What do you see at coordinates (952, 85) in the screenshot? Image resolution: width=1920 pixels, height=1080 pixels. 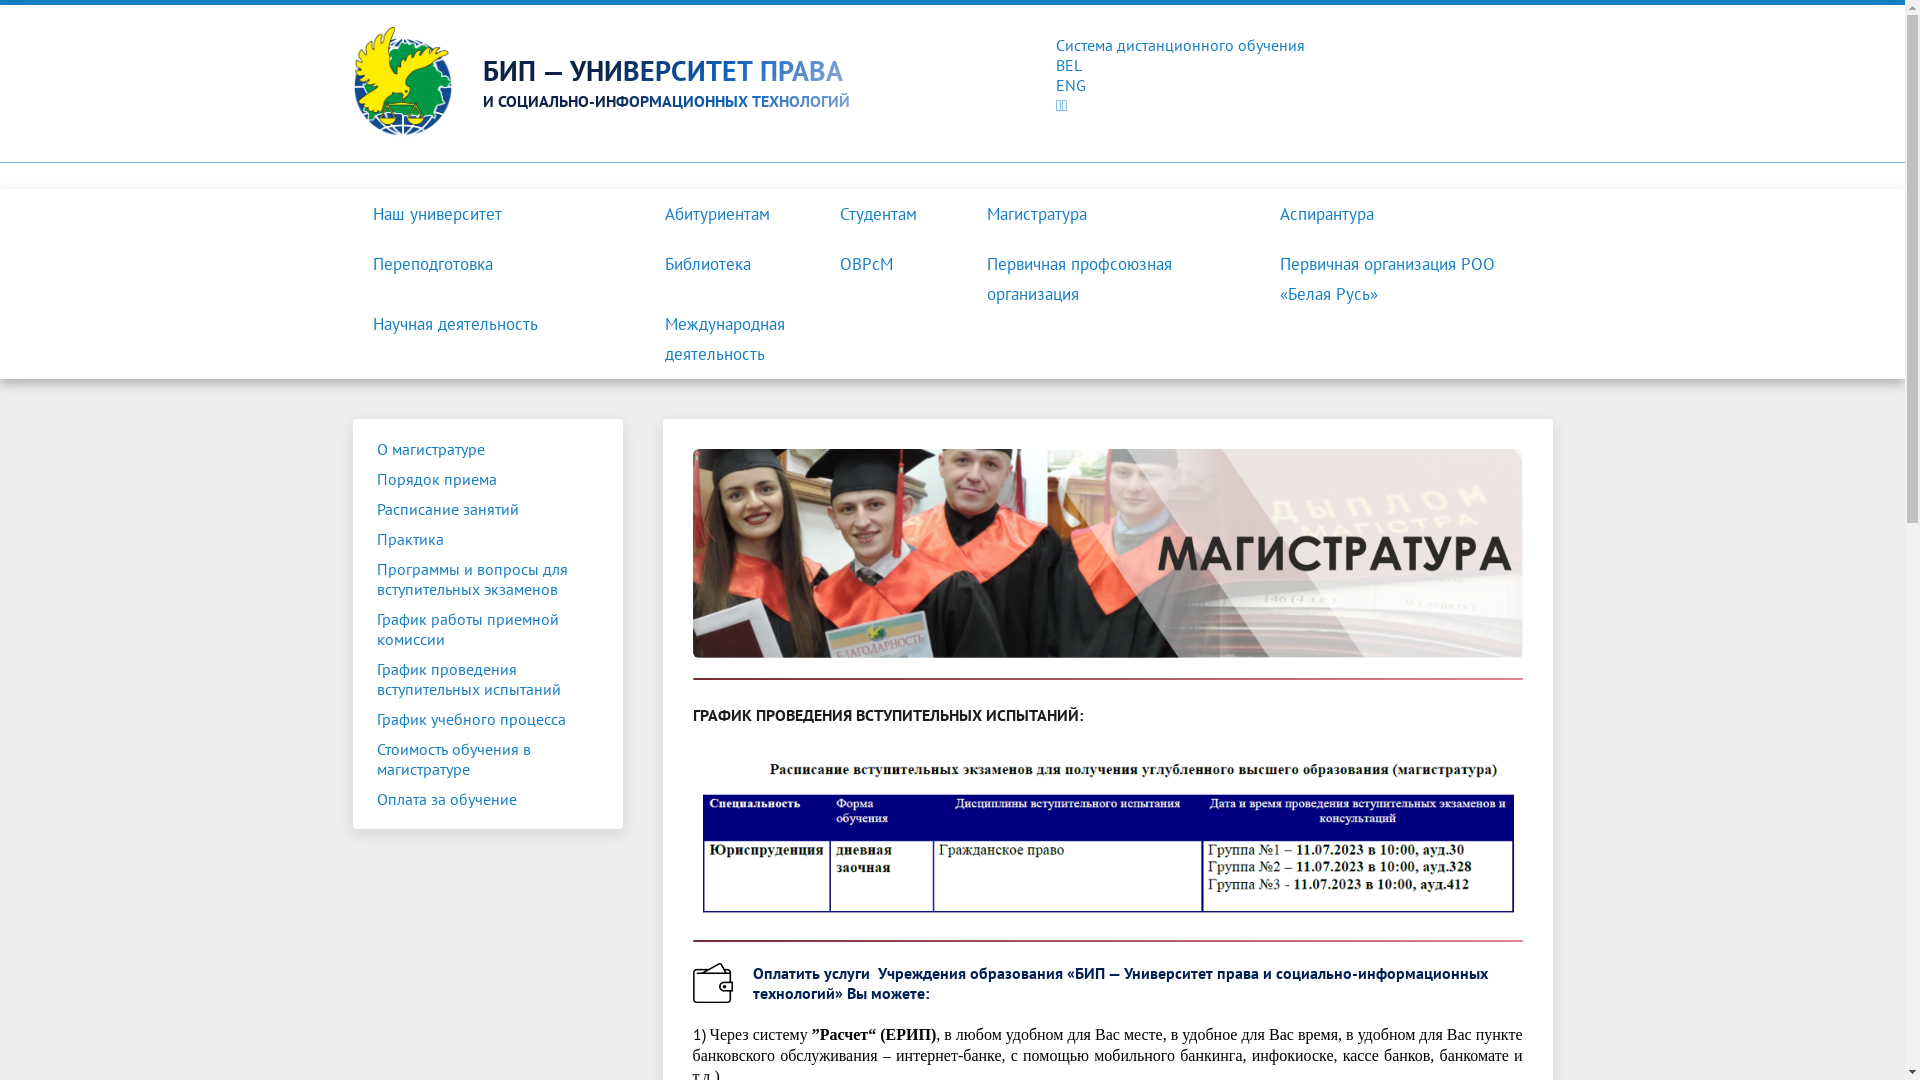 I see `ENG` at bounding box center [952, 85].